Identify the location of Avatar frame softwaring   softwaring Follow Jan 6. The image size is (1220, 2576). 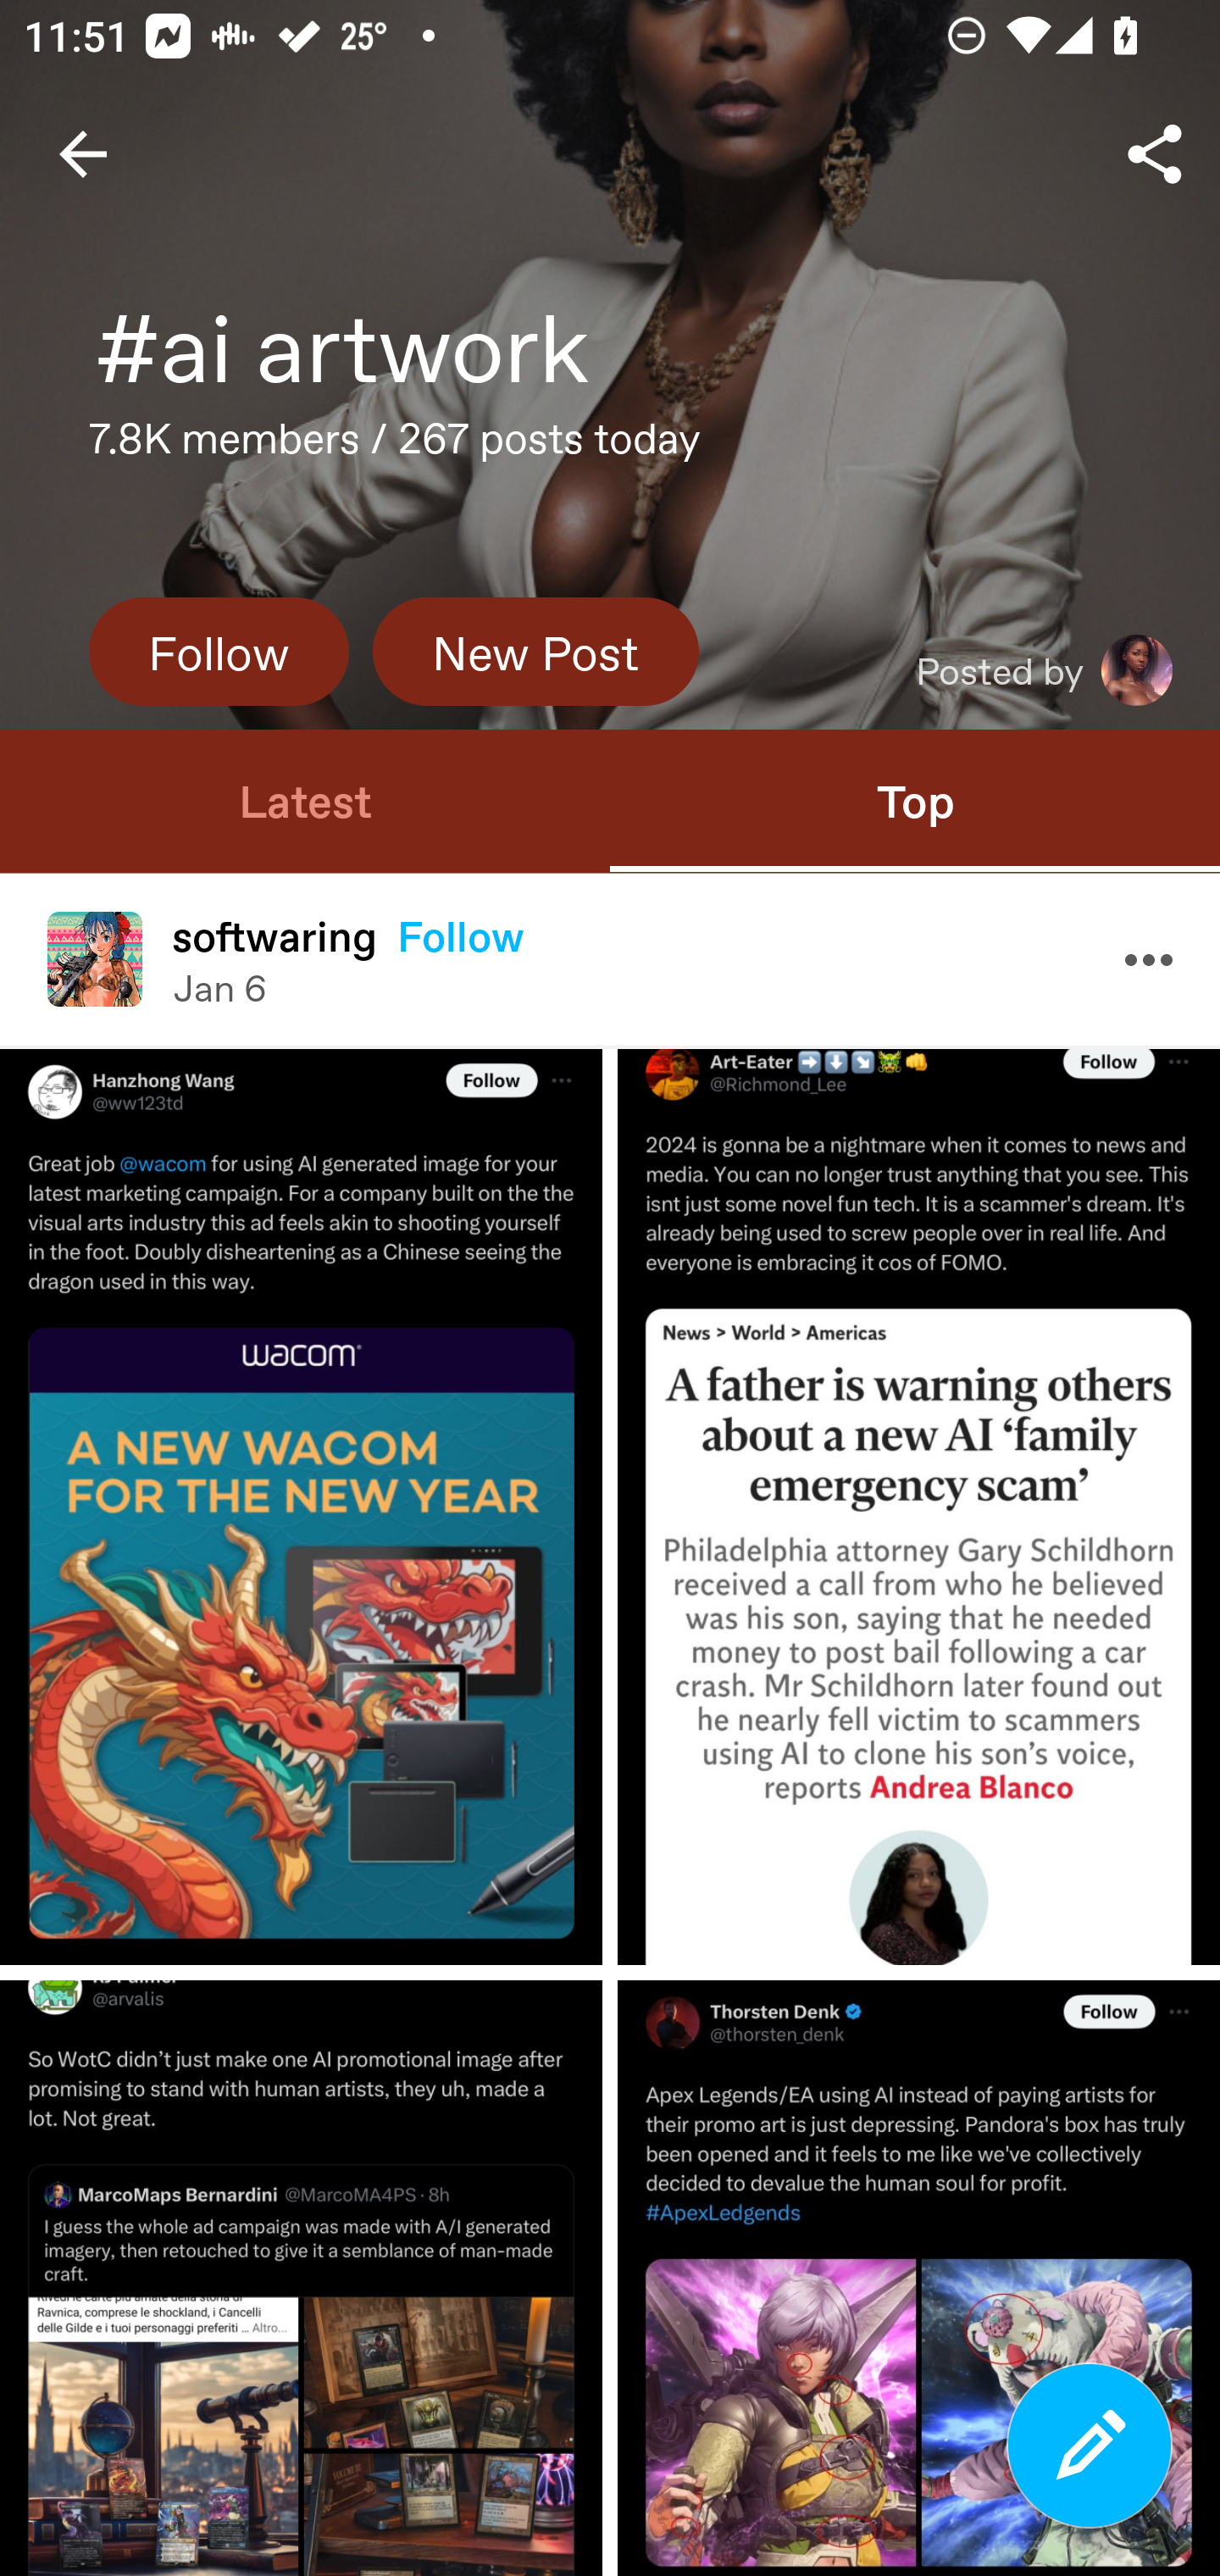
(610, 959).